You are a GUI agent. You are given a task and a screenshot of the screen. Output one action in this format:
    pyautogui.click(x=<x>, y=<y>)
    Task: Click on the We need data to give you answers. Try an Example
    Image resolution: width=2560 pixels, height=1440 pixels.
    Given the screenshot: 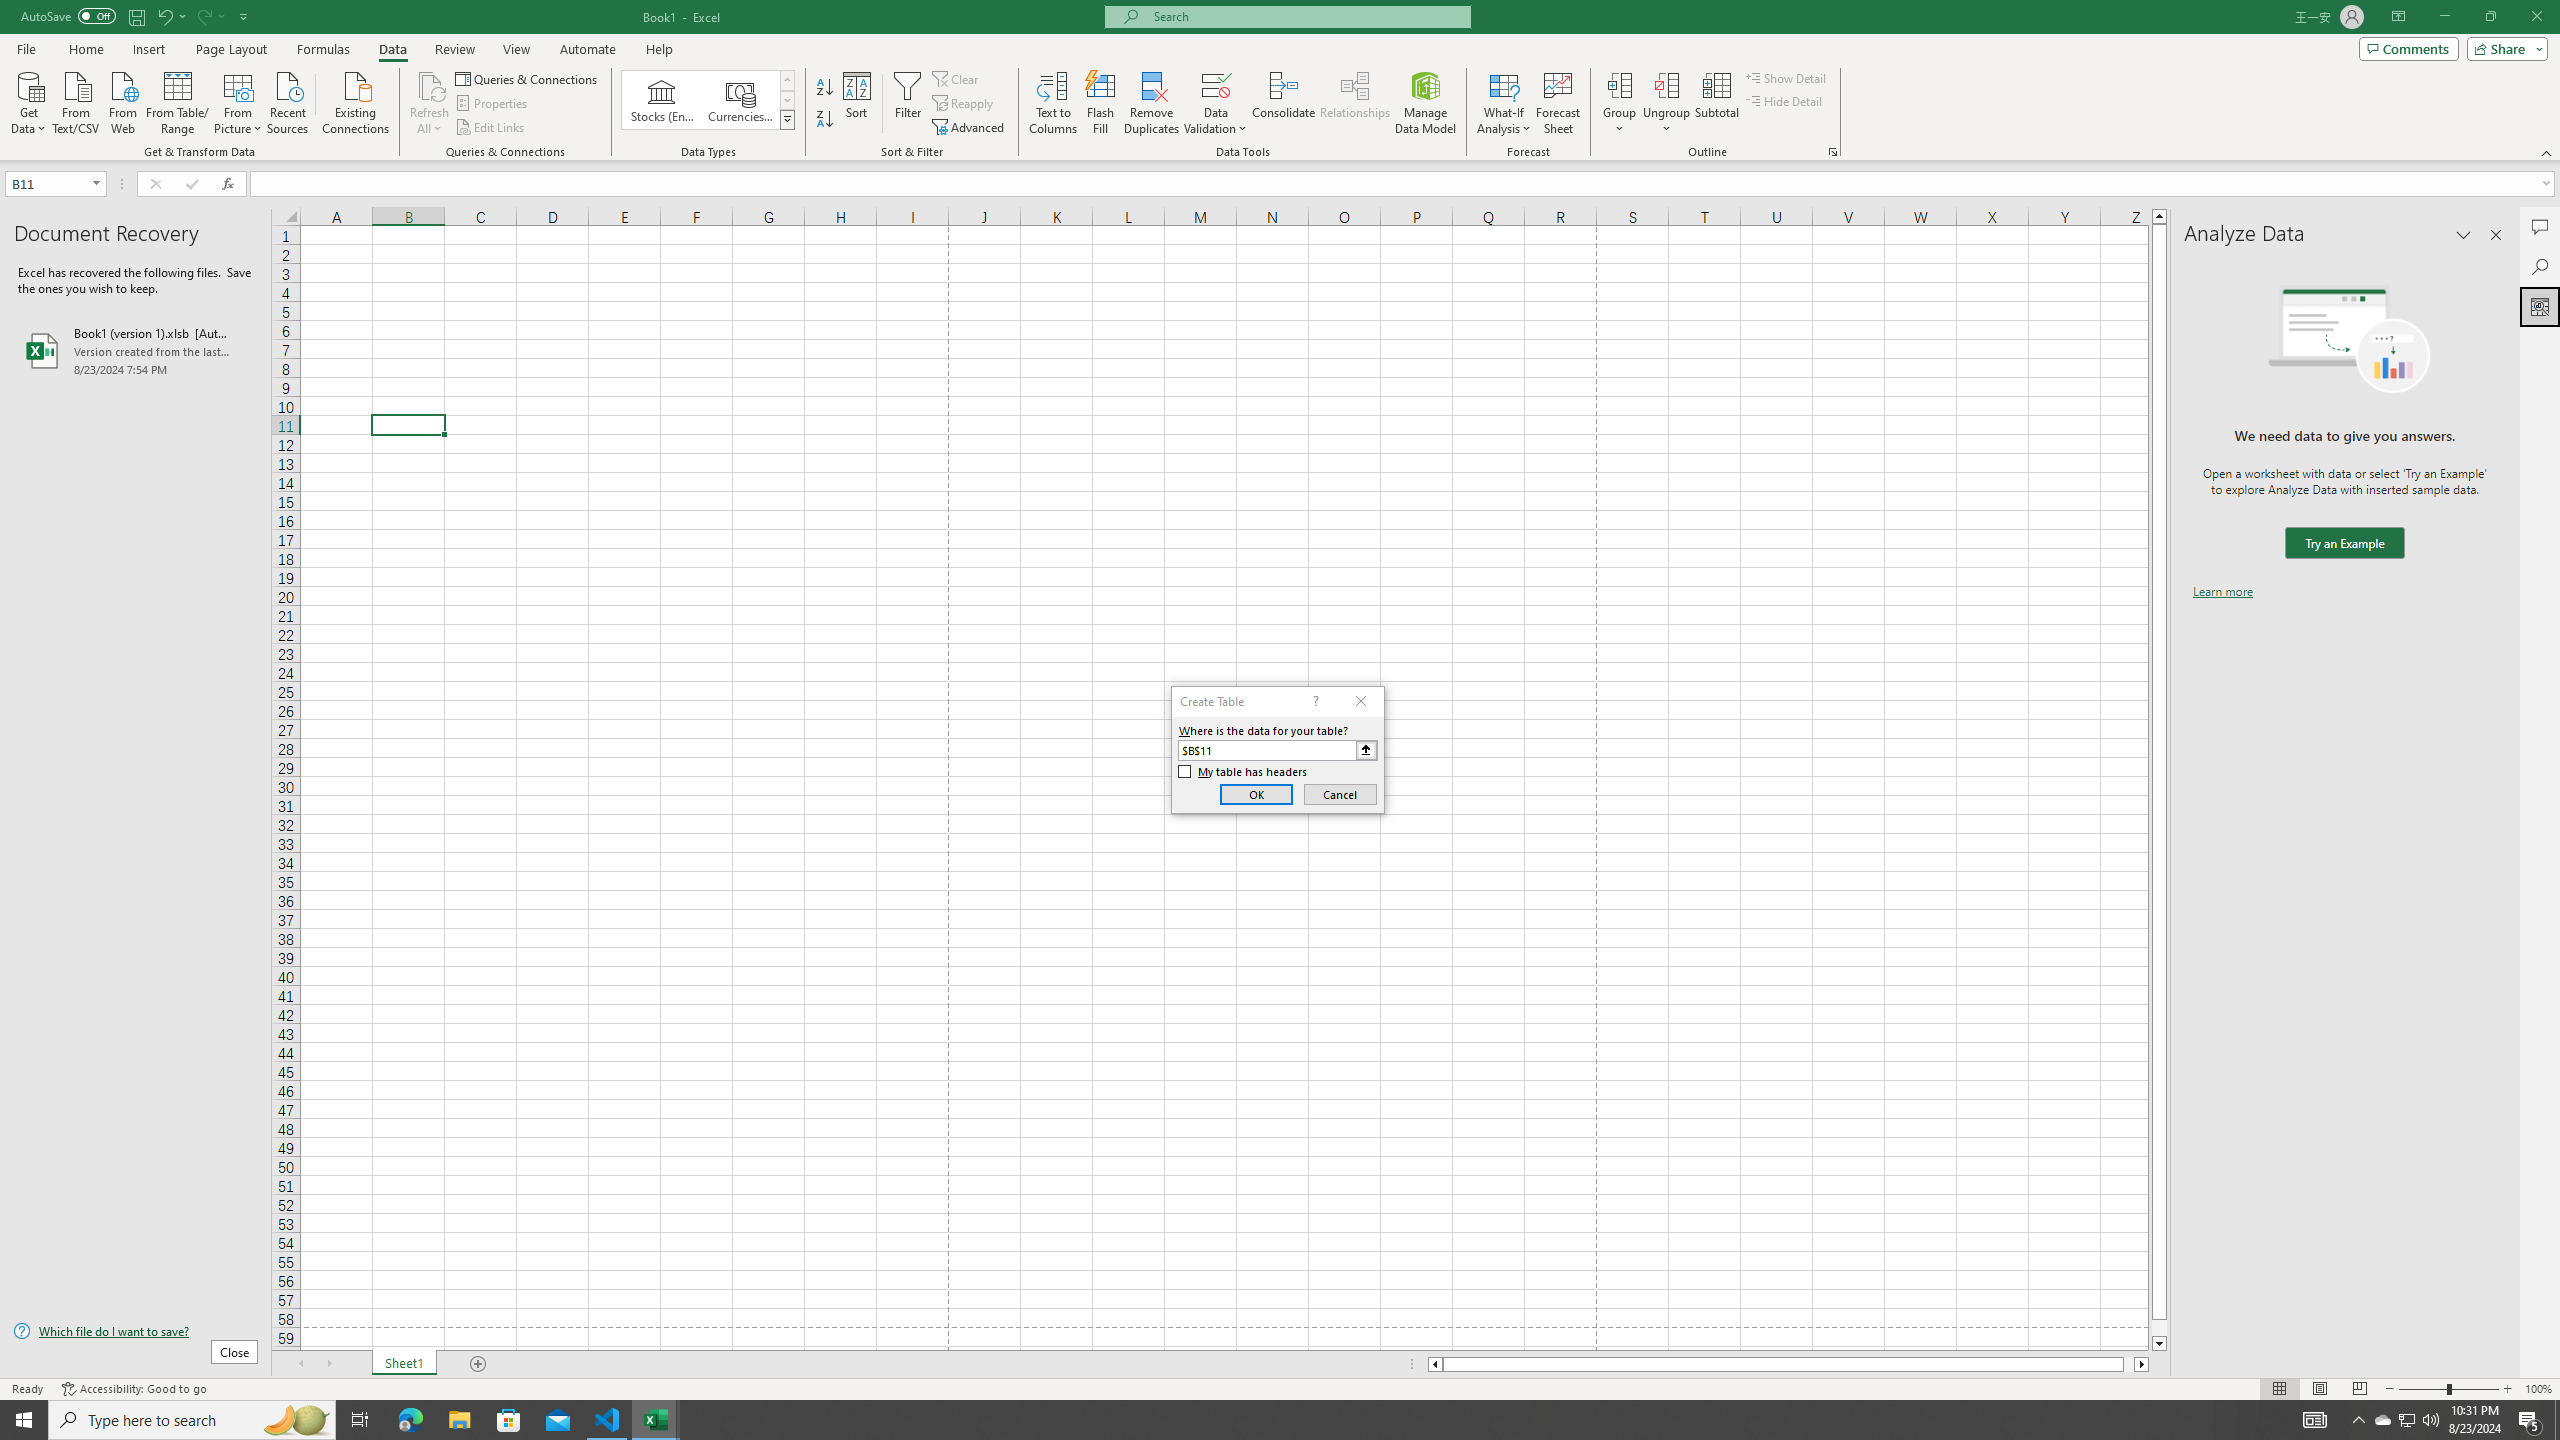 What is the action you would take?
    pyautogui.click(x=2344, y=544)
    